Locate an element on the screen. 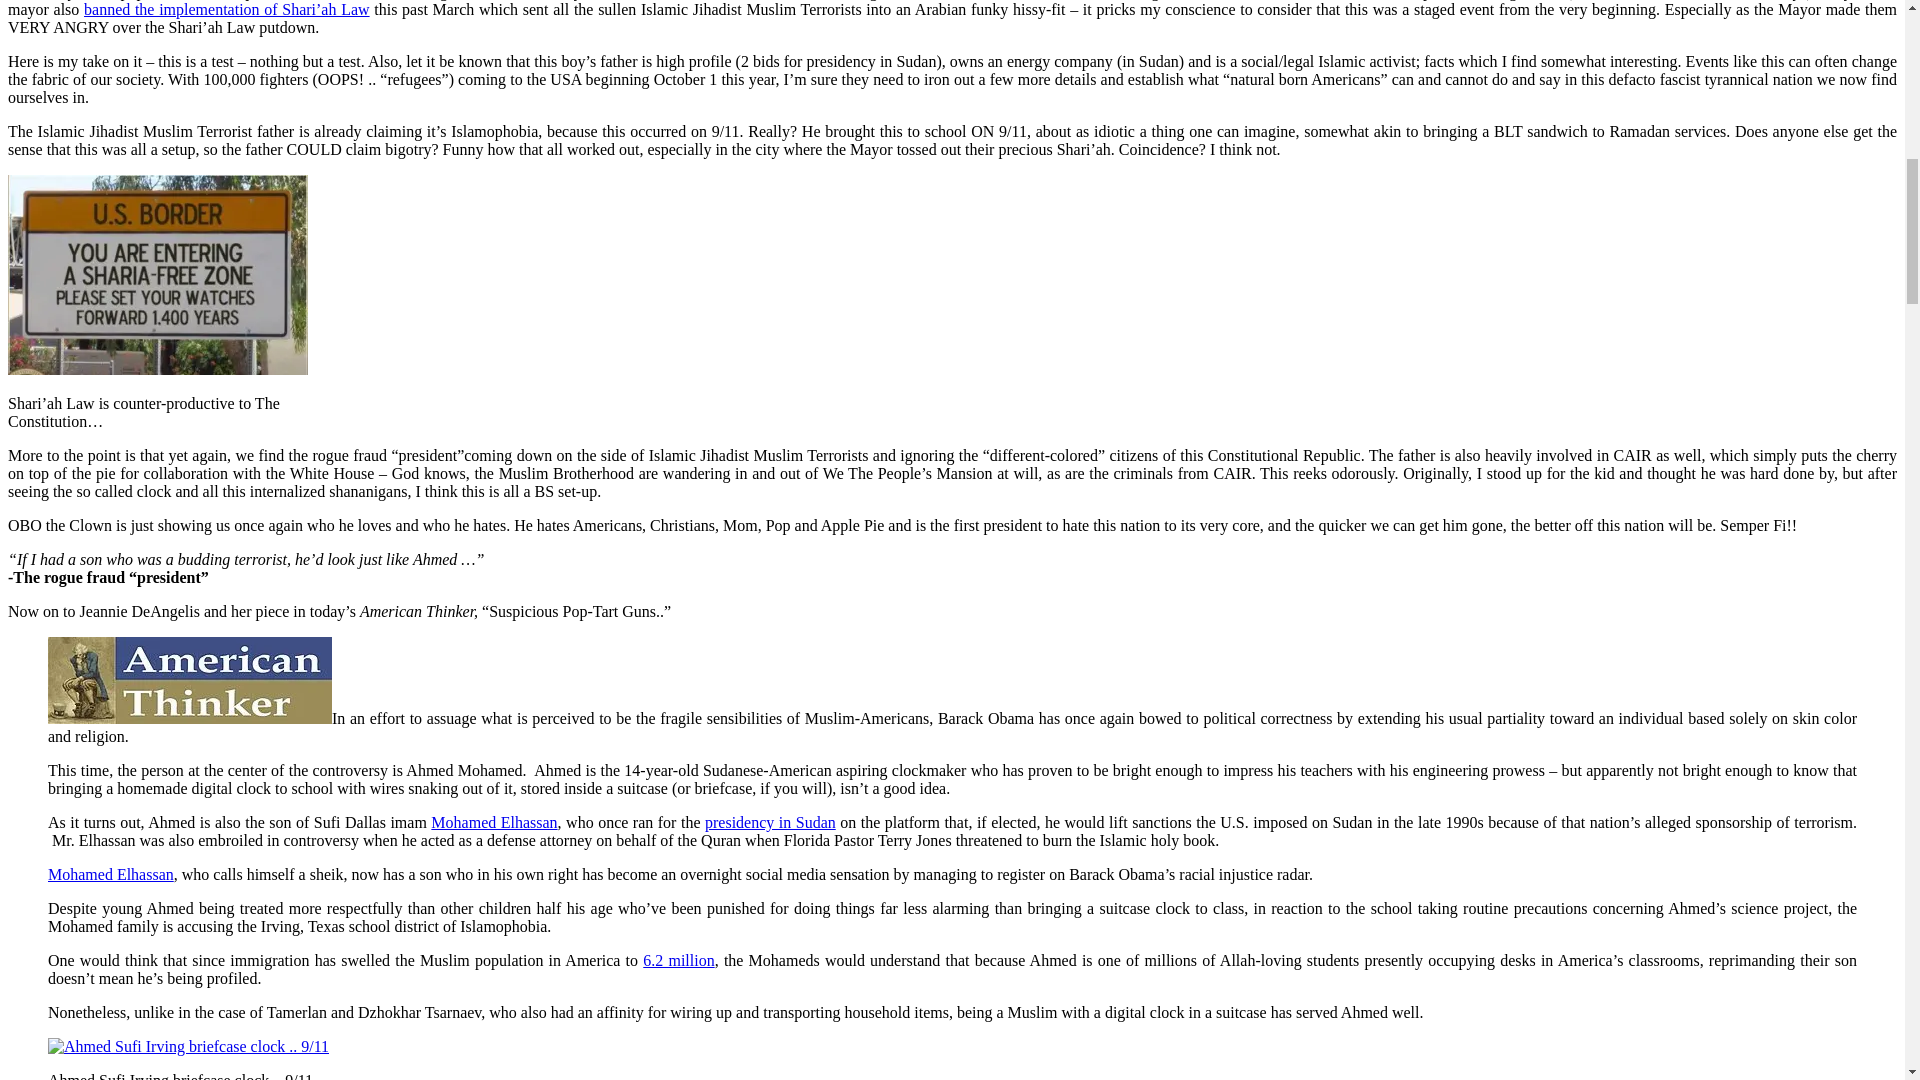 Image resolution: width=1920 pixels, height=1080 pixels. Mohamed Elhassan is located at coordinates (493, 385).